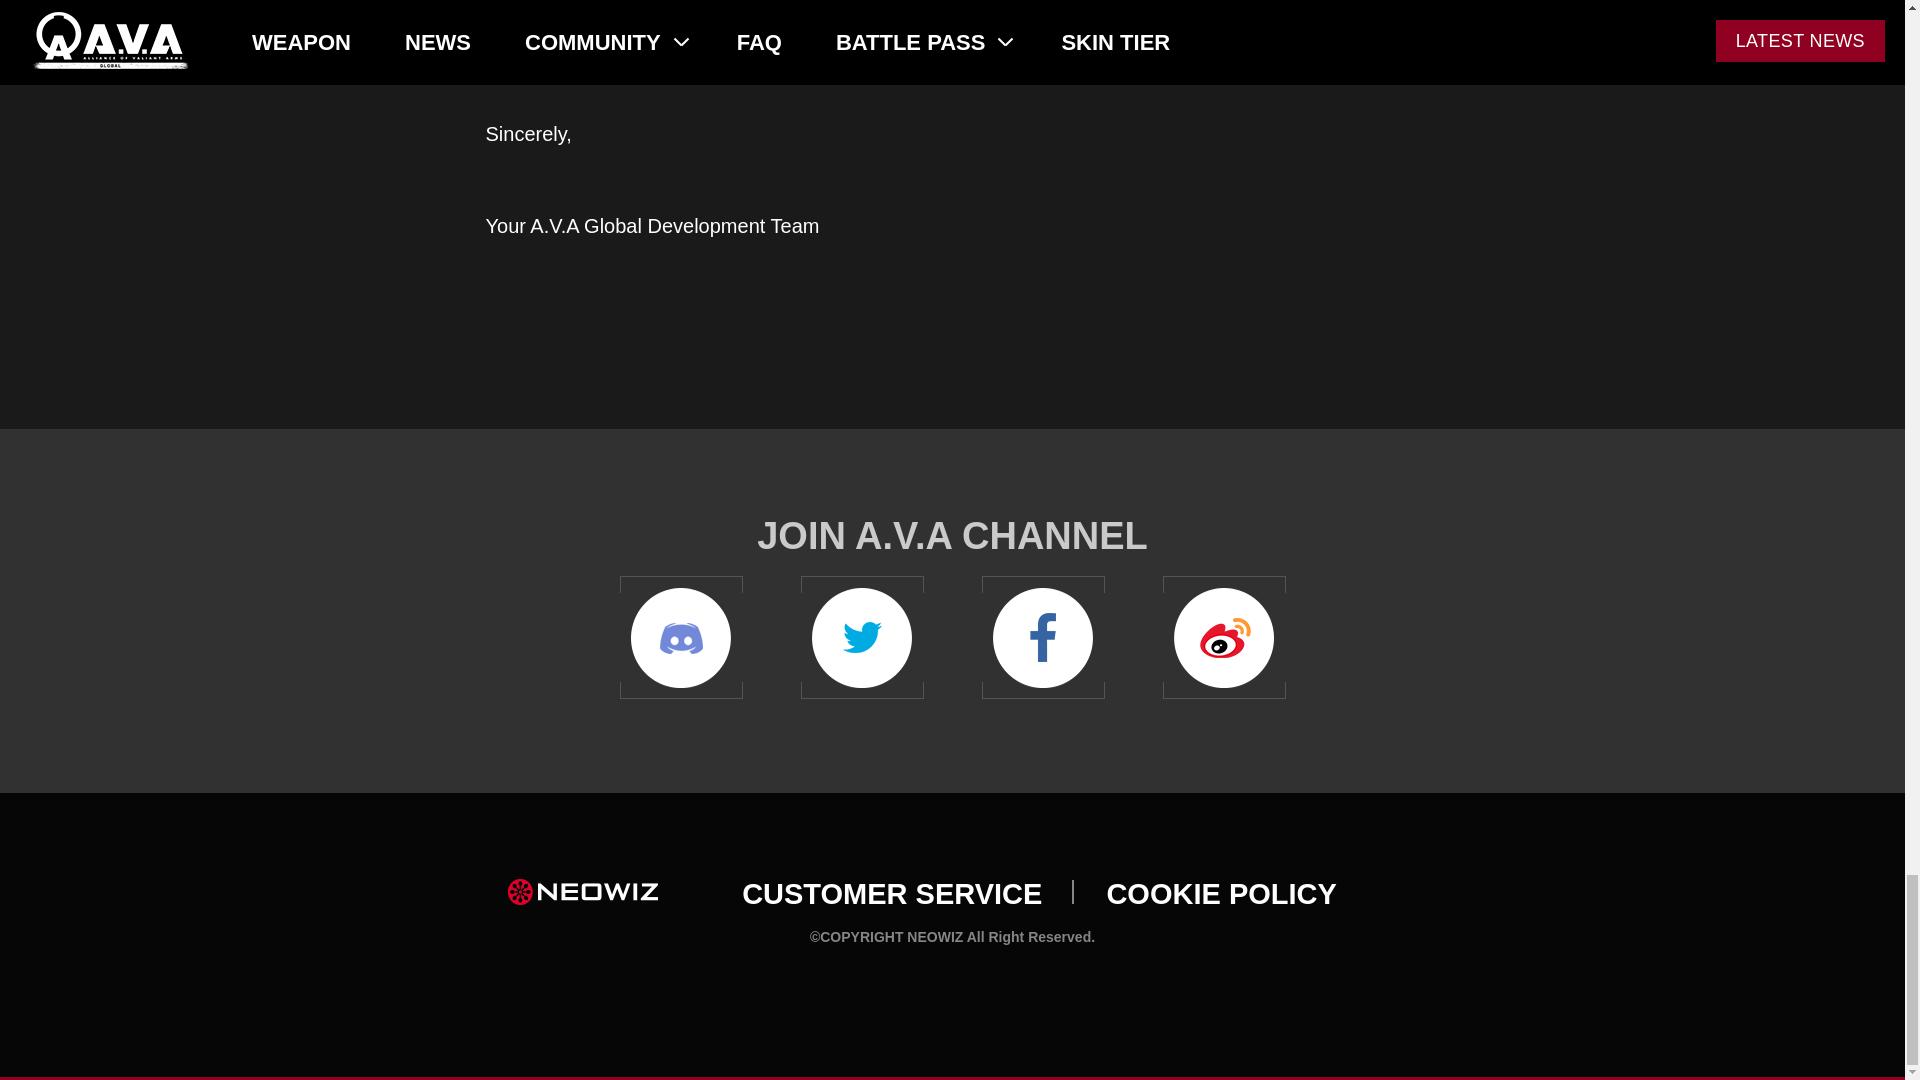 The width and height of the screenshot is (1920, 1080). Describe the element at coordinates (892, 894) in the screenshot. I see `CUSTOMER SERVICE` at that location.